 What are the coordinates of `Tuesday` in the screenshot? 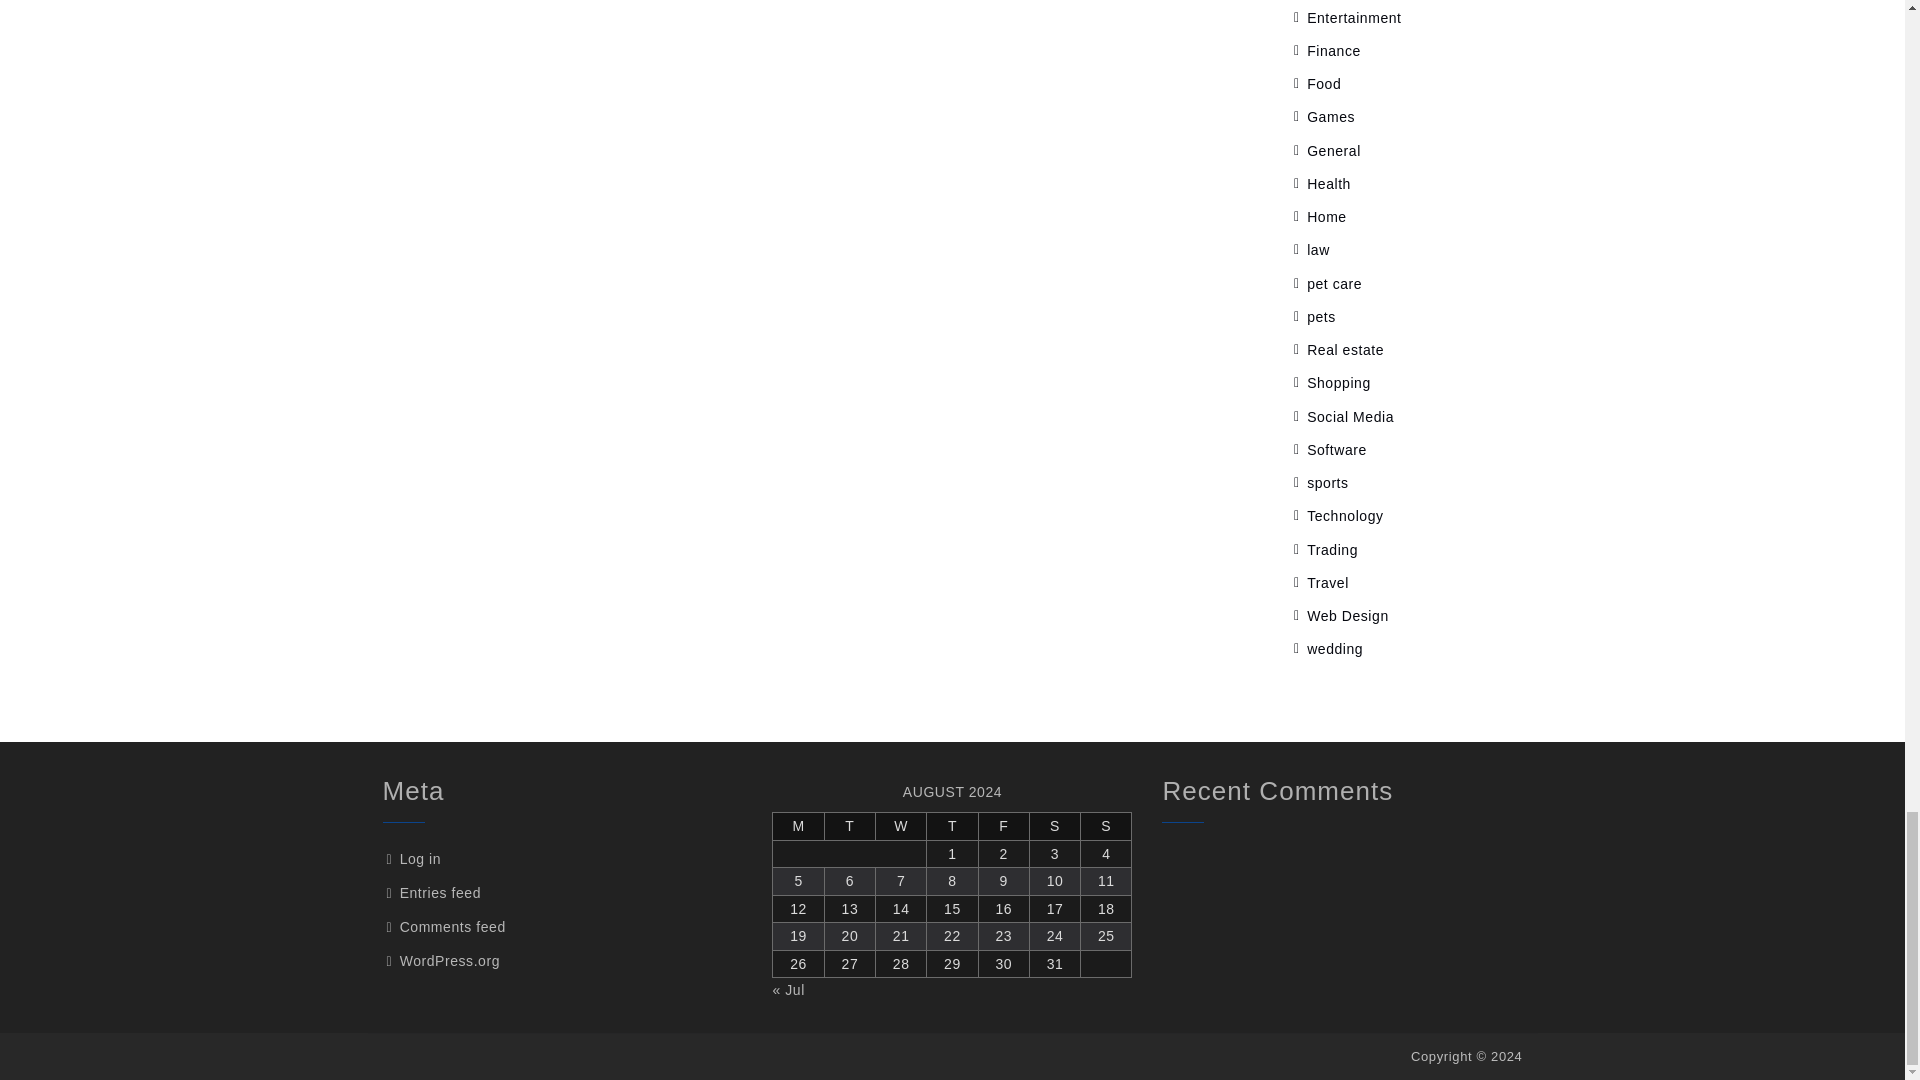 It's located at (849, 827).